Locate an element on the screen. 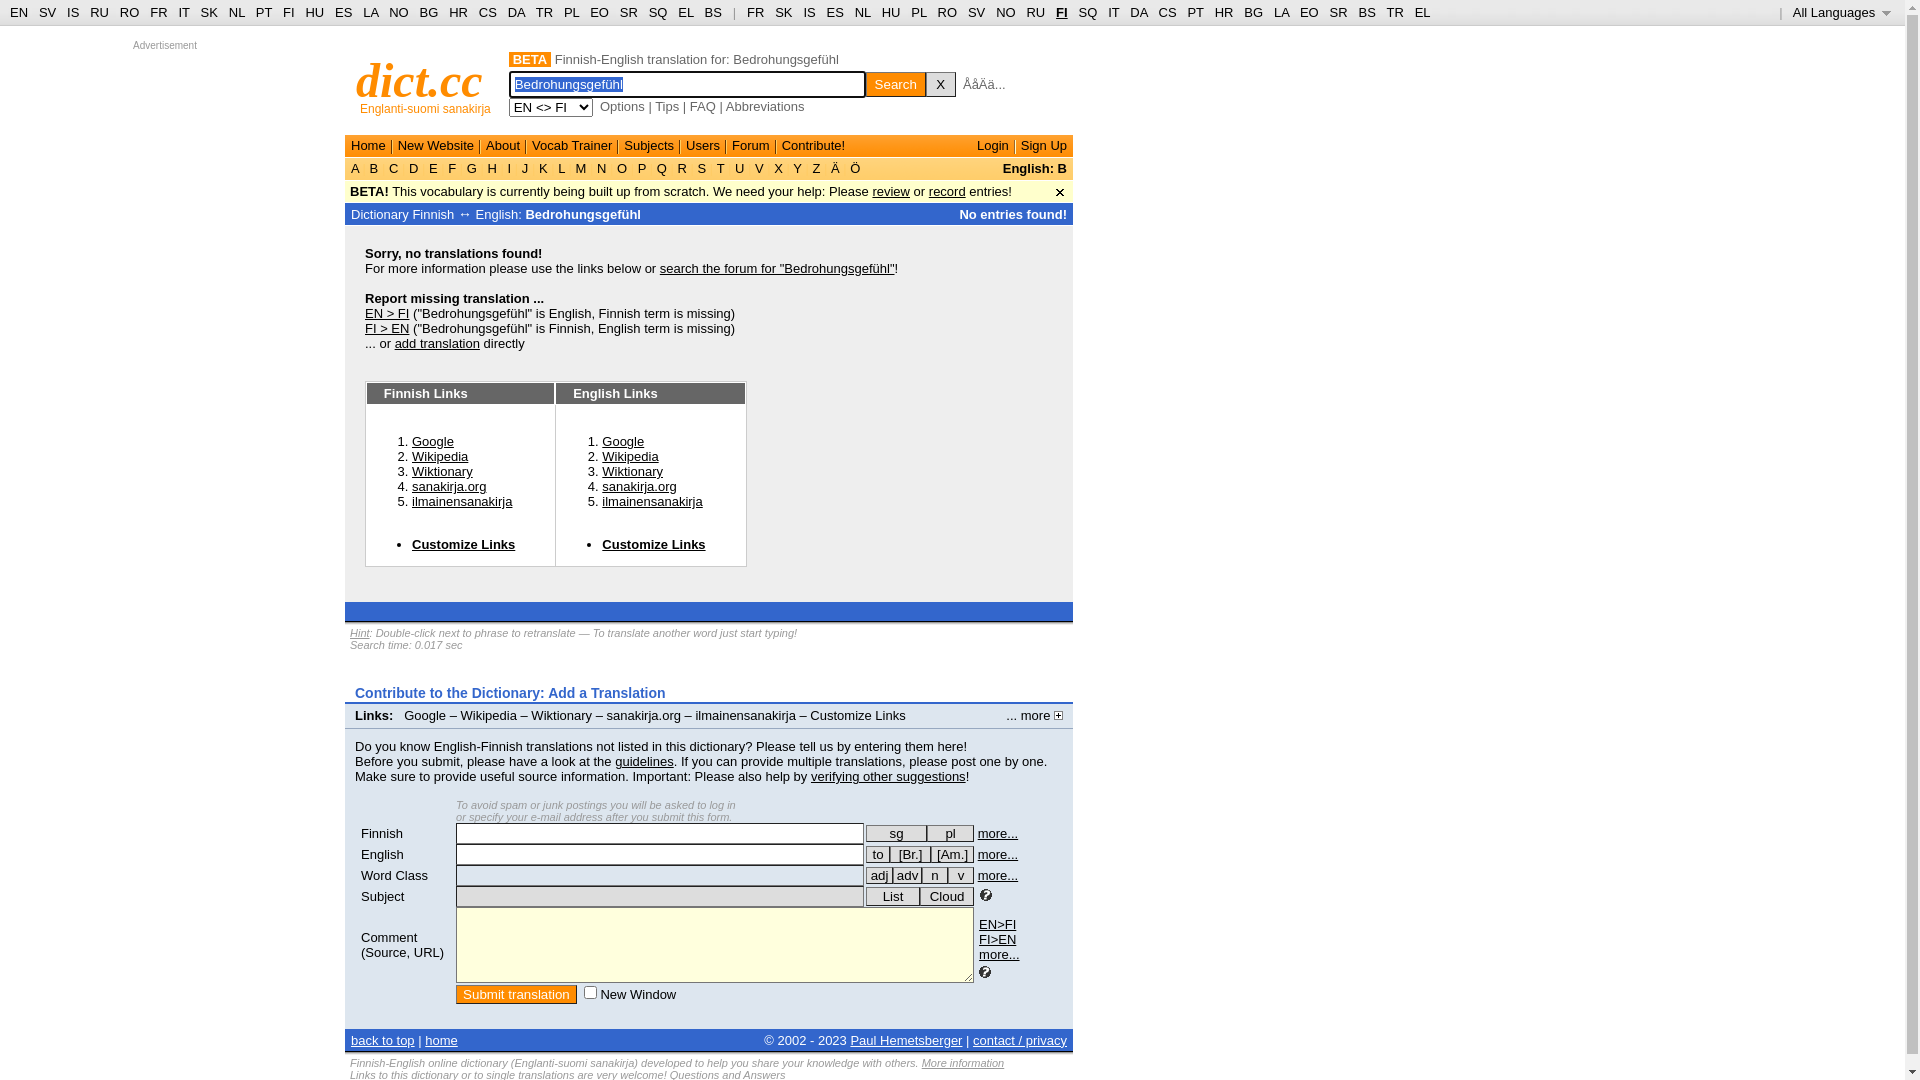 The image size is (1920, 1080). H is located at coordinates (492, 168).